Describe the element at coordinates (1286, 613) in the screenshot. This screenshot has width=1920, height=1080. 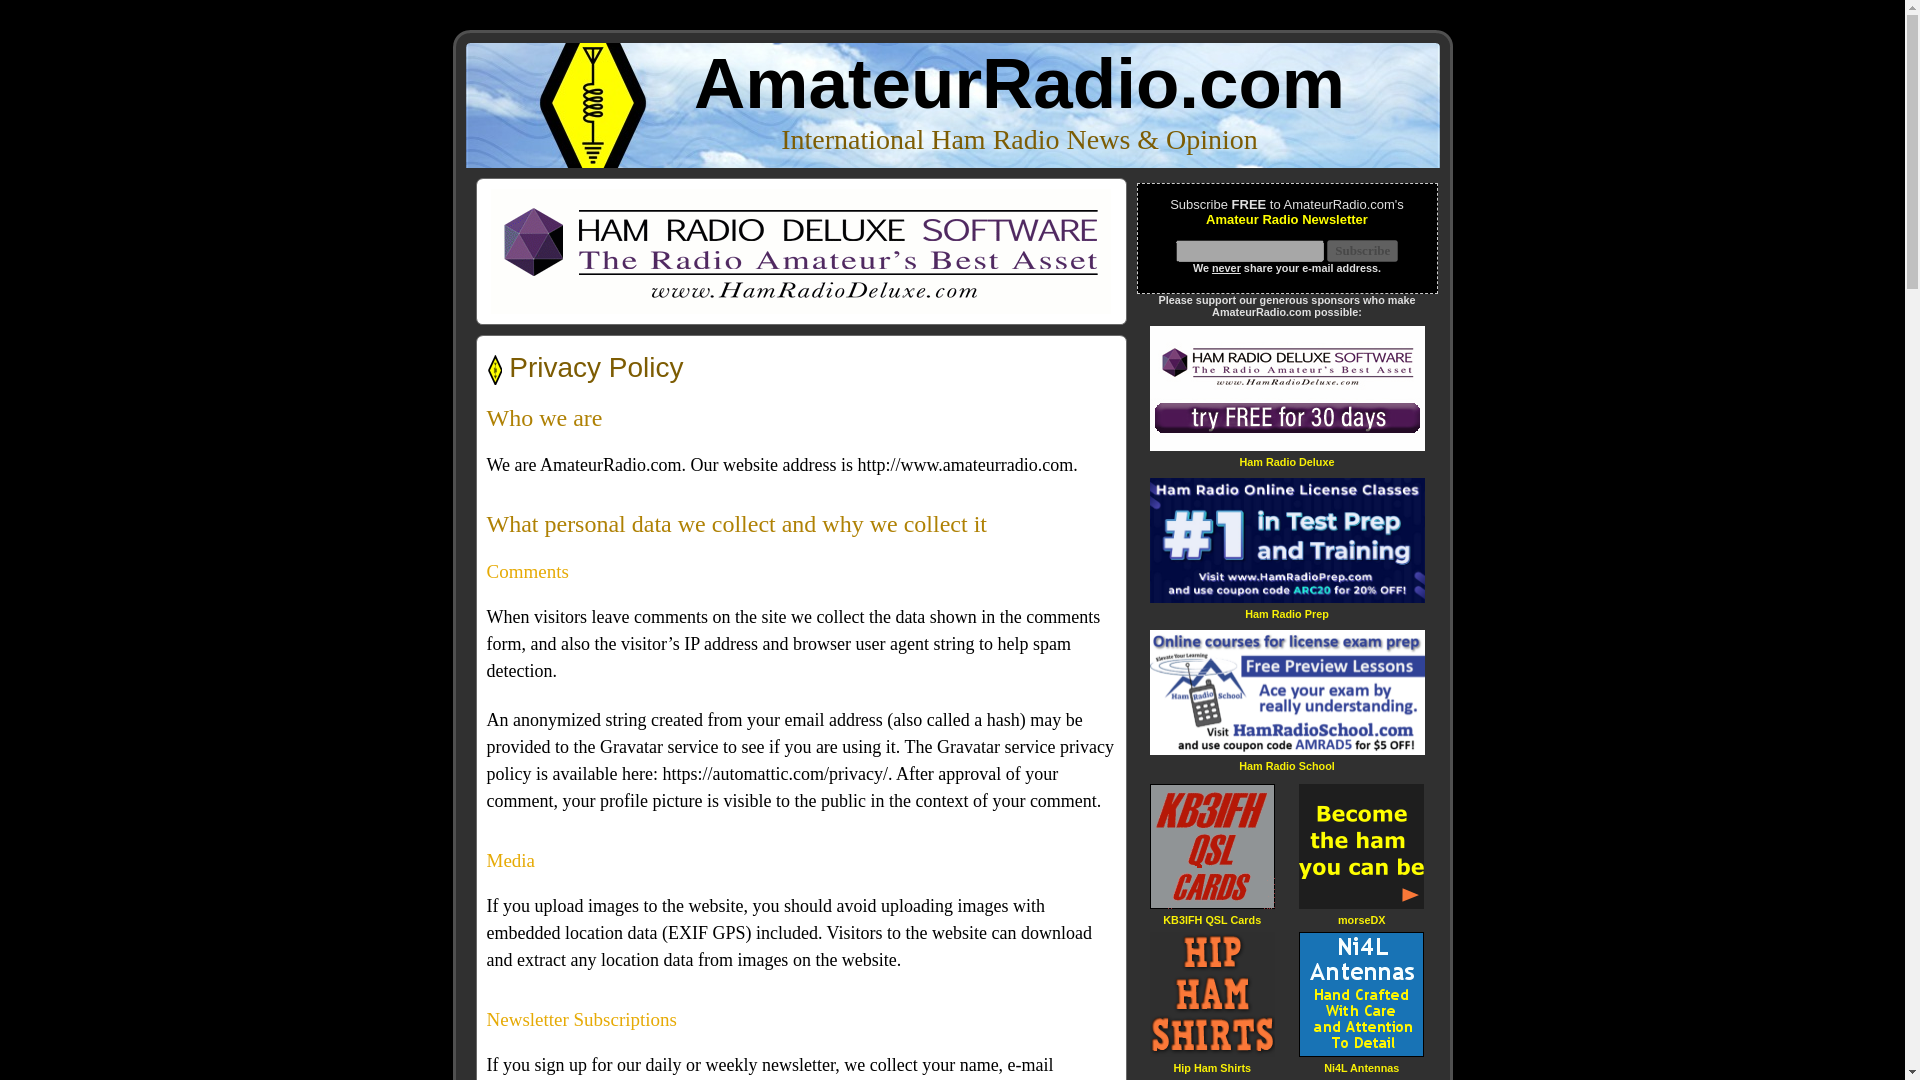
I see `Ham Radio Prep` at that location.